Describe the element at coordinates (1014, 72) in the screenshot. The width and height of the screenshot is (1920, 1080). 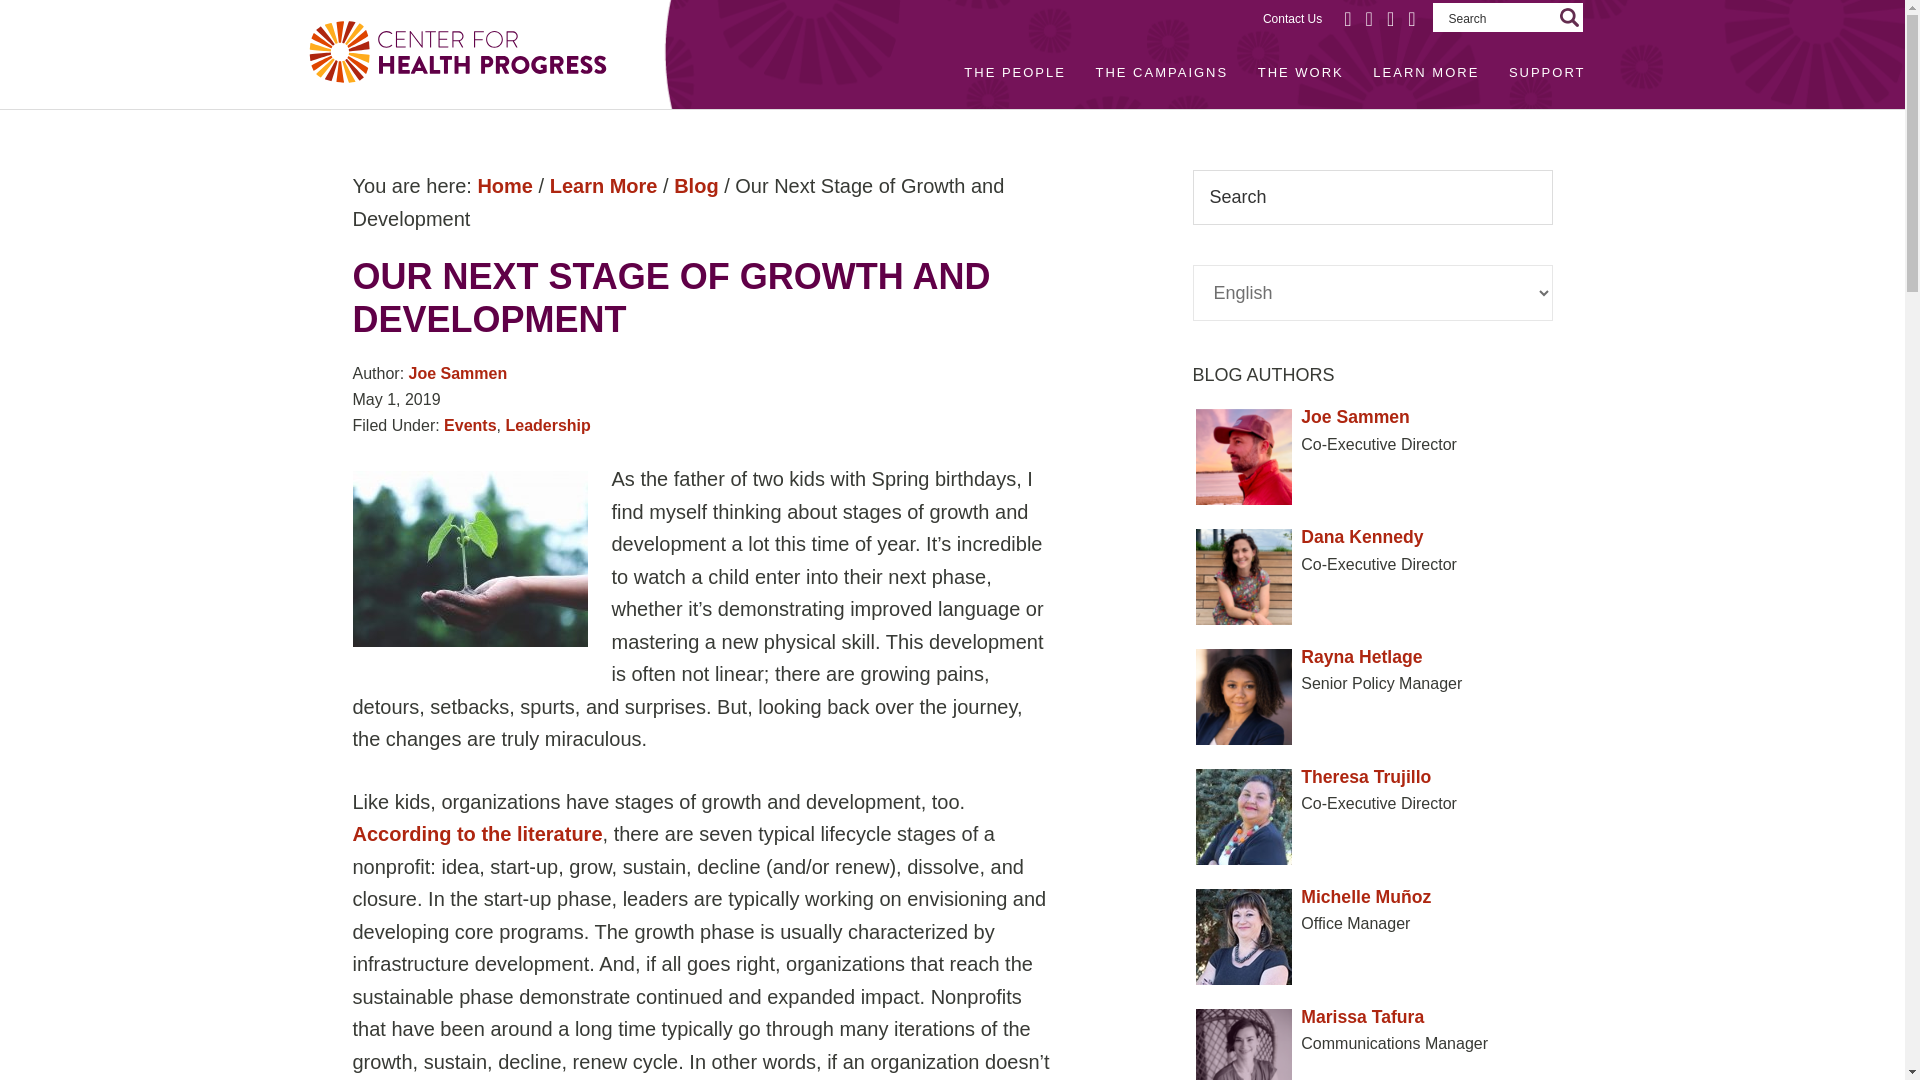
I see `THE PEOPLE` at that location.